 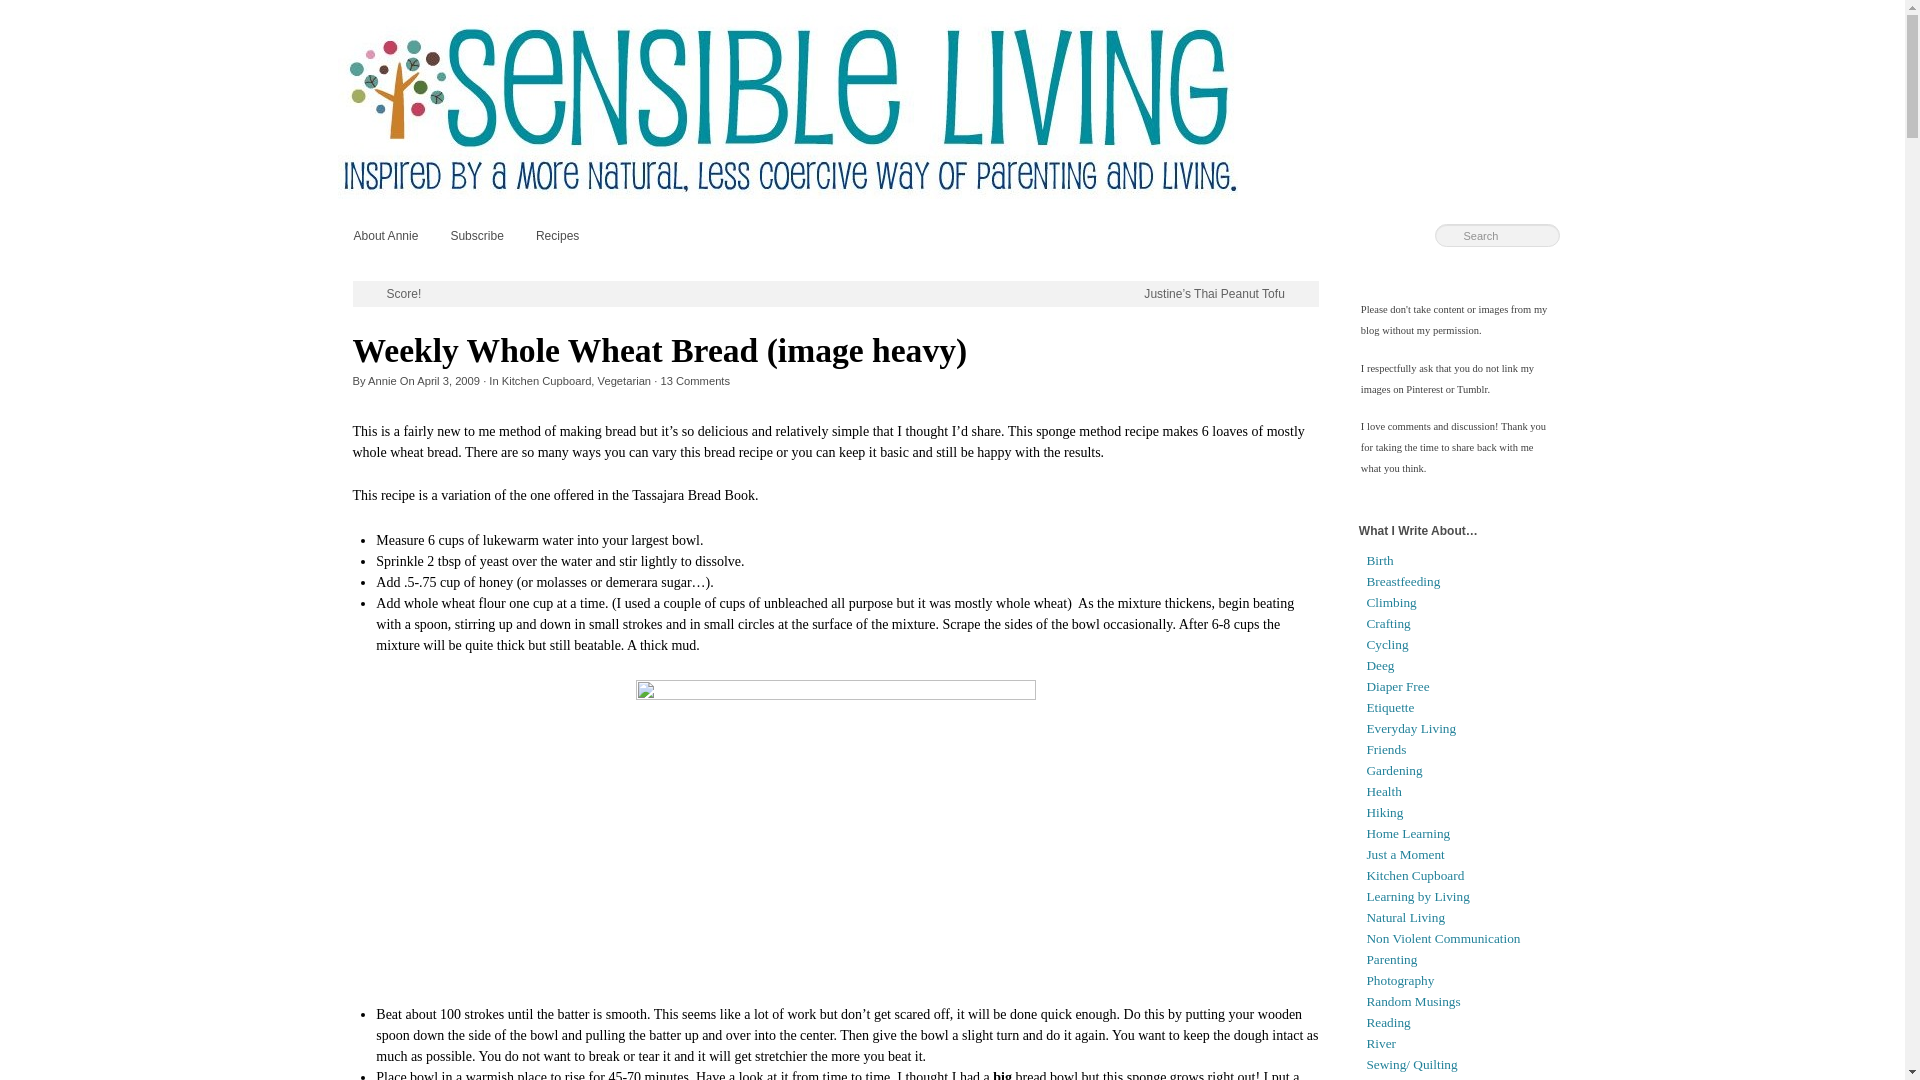 I want to click on Breastfeeding, so click(x=1402, y=580).